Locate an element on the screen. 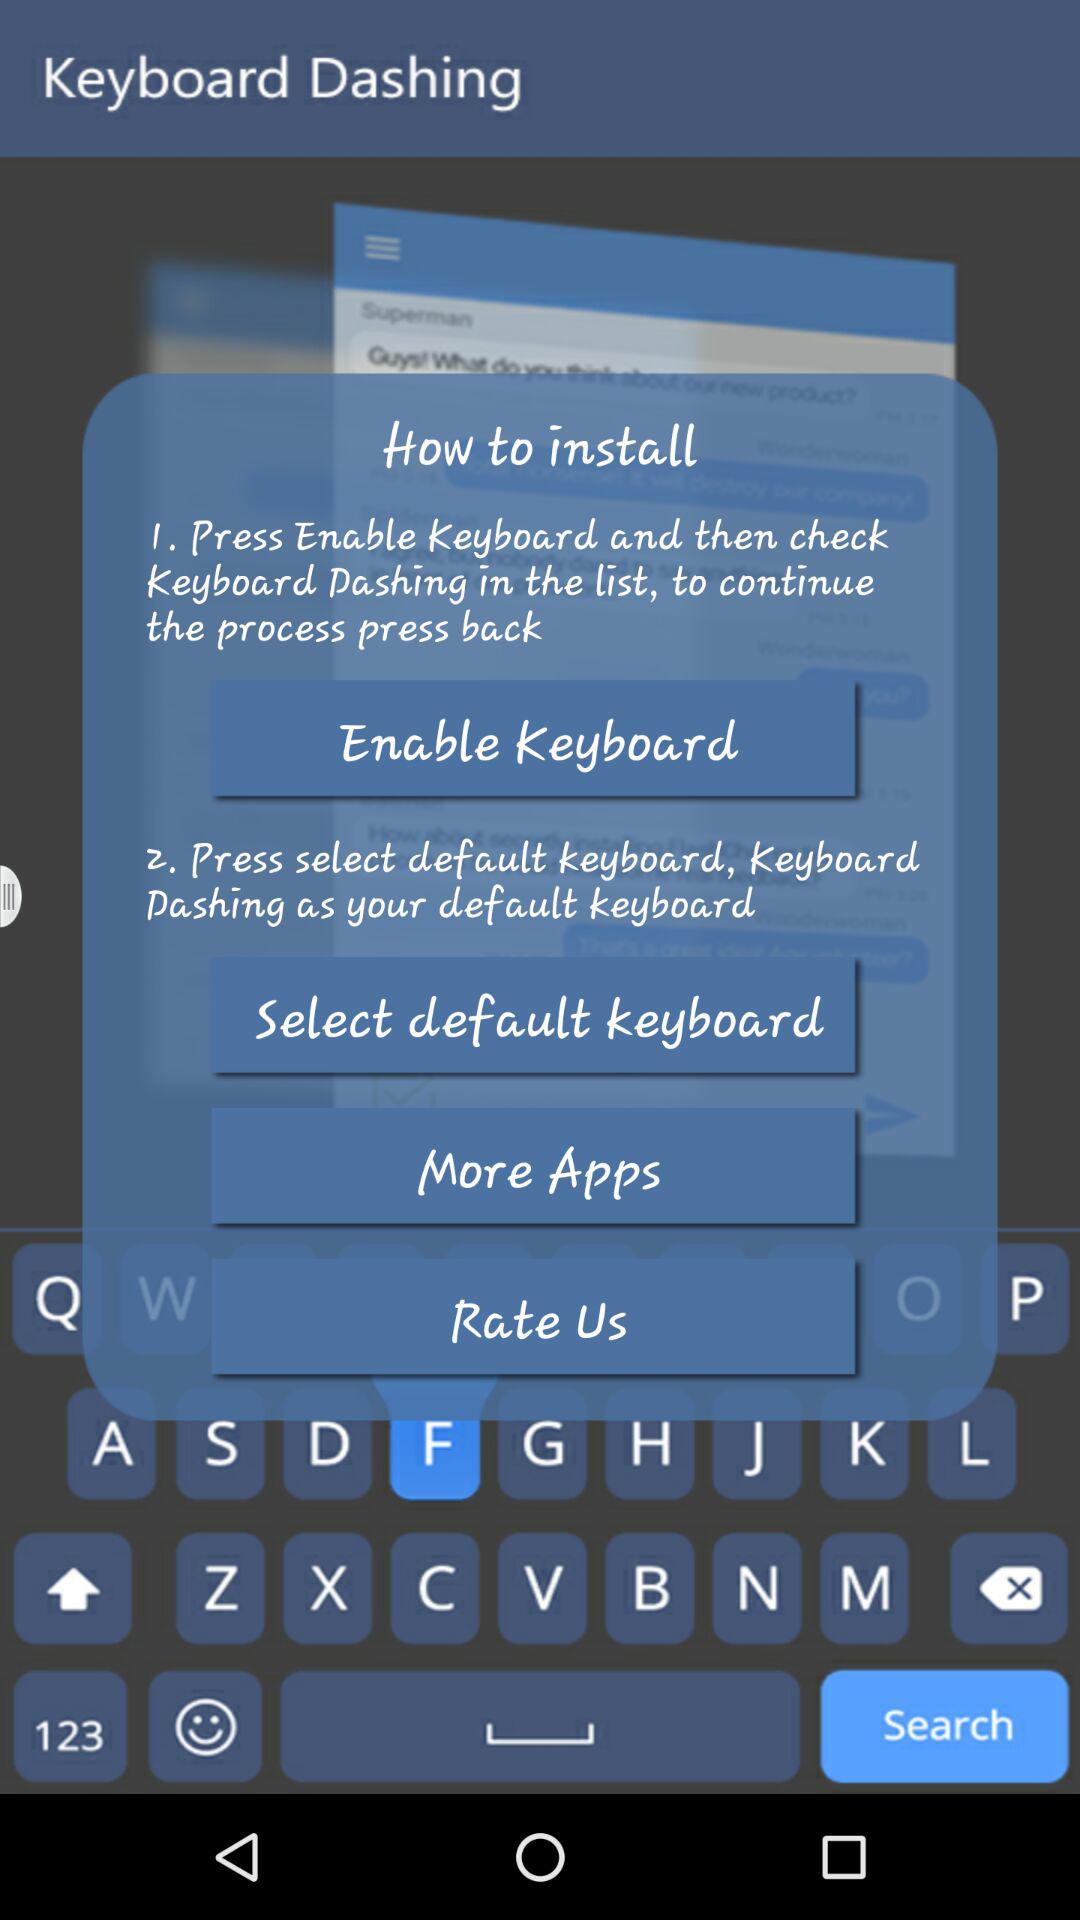 This screenshot has height=1920, width=1080. tap the icon next to the 2 press select icon is located at coordinates (24, 896).